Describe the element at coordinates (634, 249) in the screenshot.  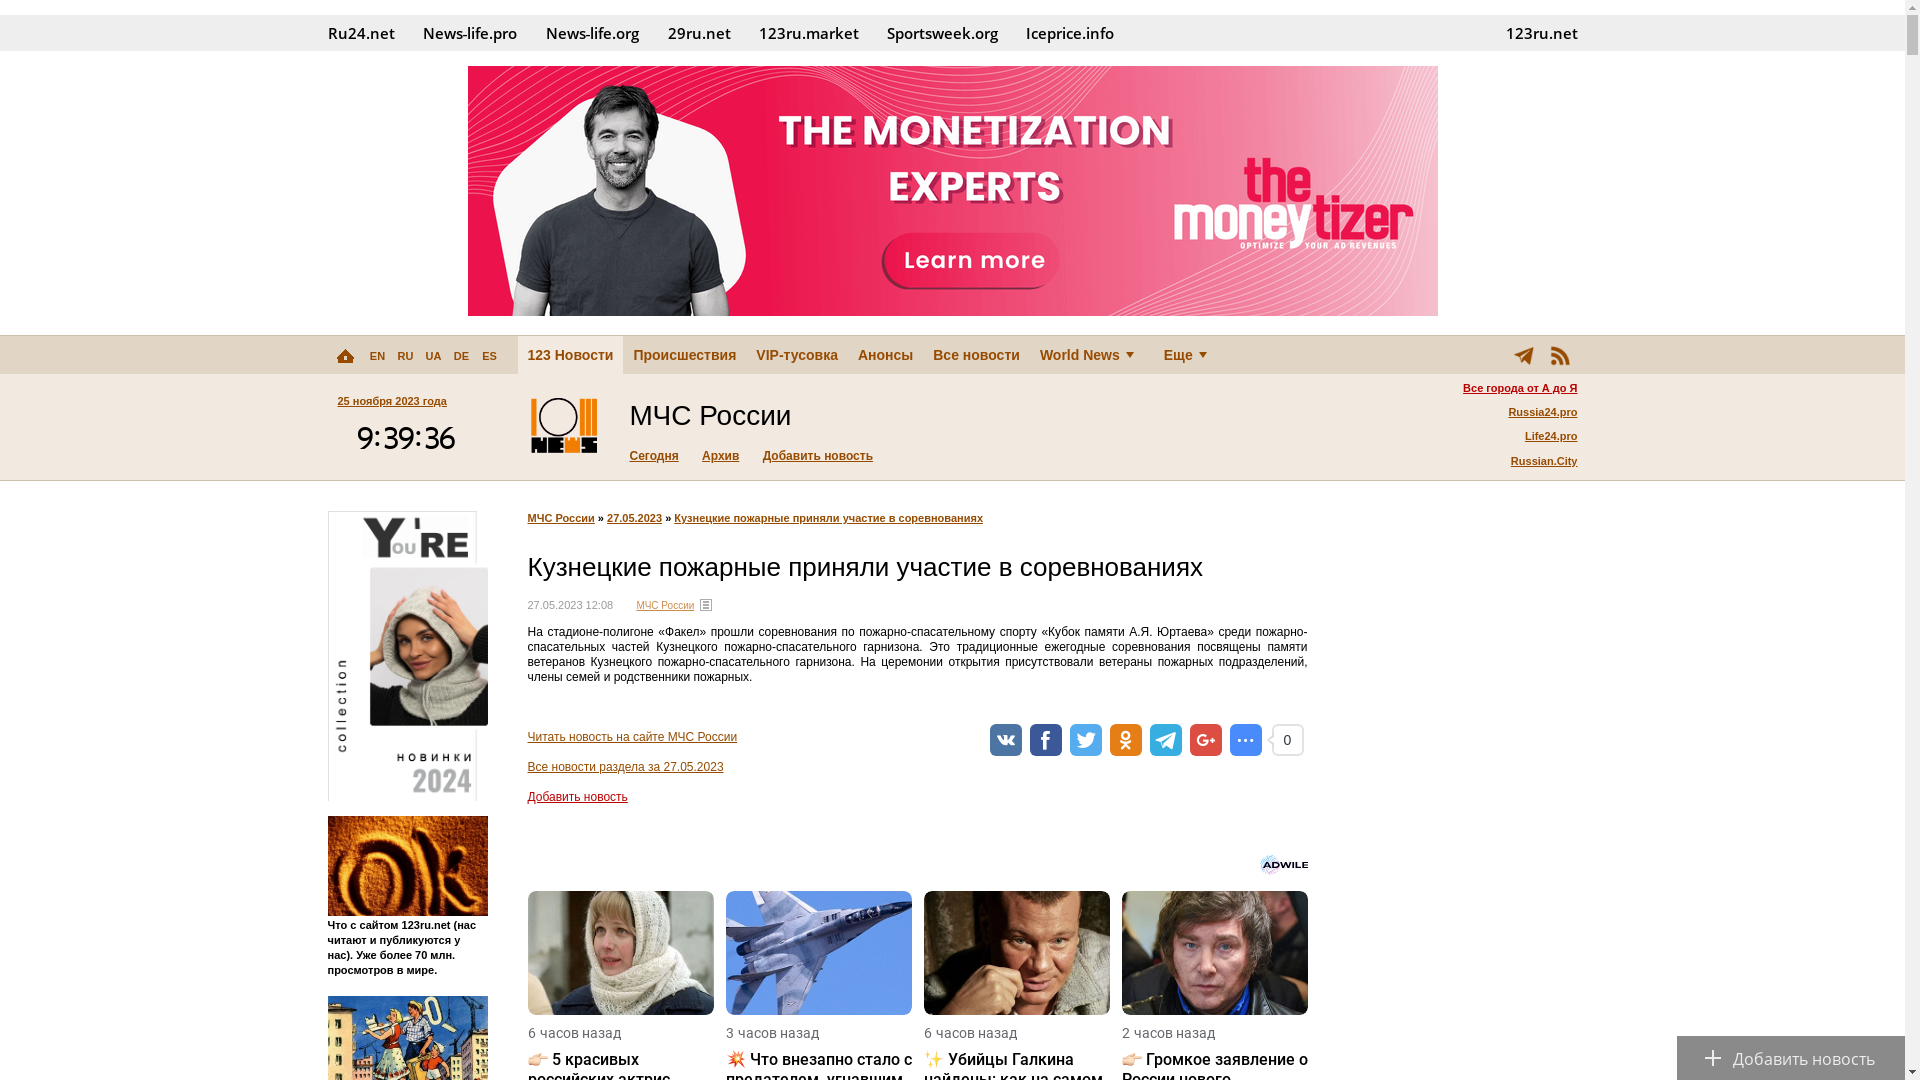
I see `27.05.2023` at that location.